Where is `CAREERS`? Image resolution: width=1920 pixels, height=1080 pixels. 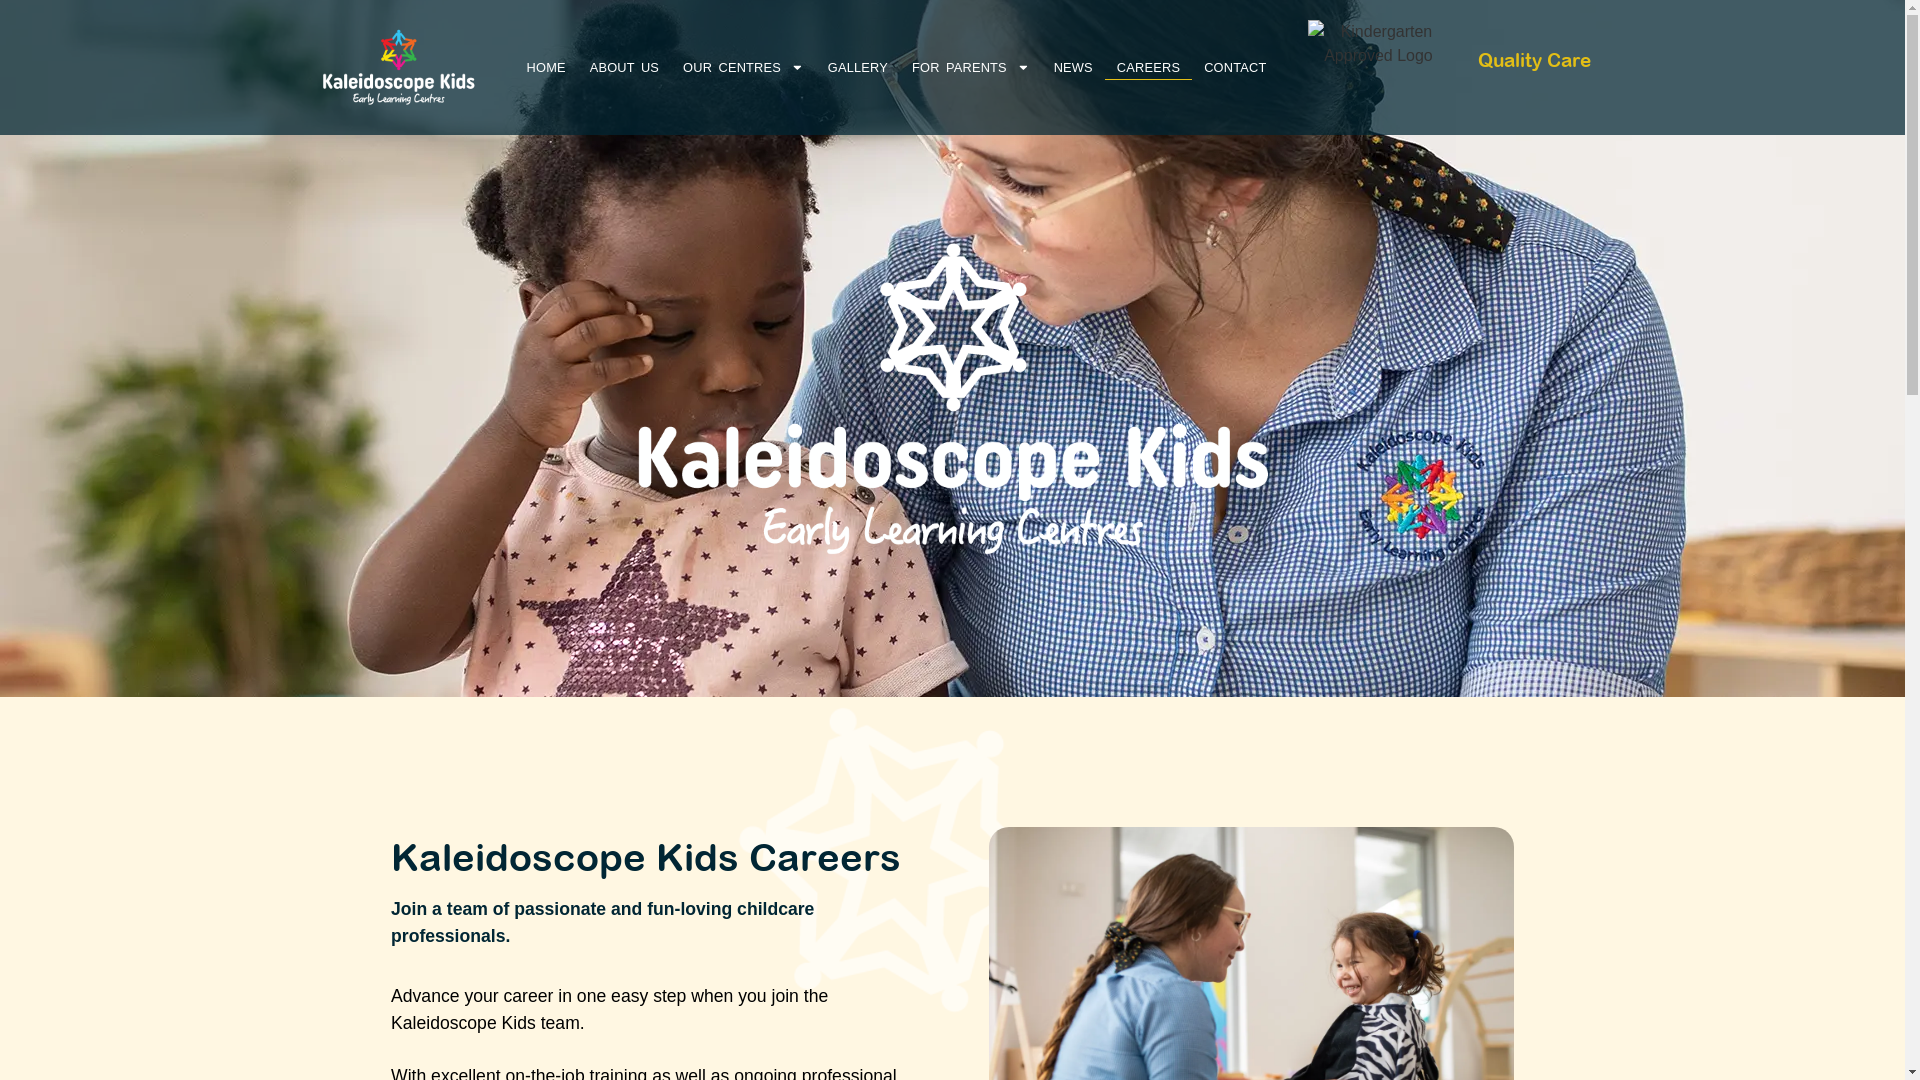 CAREERS is located at coordinates (1148, 68).